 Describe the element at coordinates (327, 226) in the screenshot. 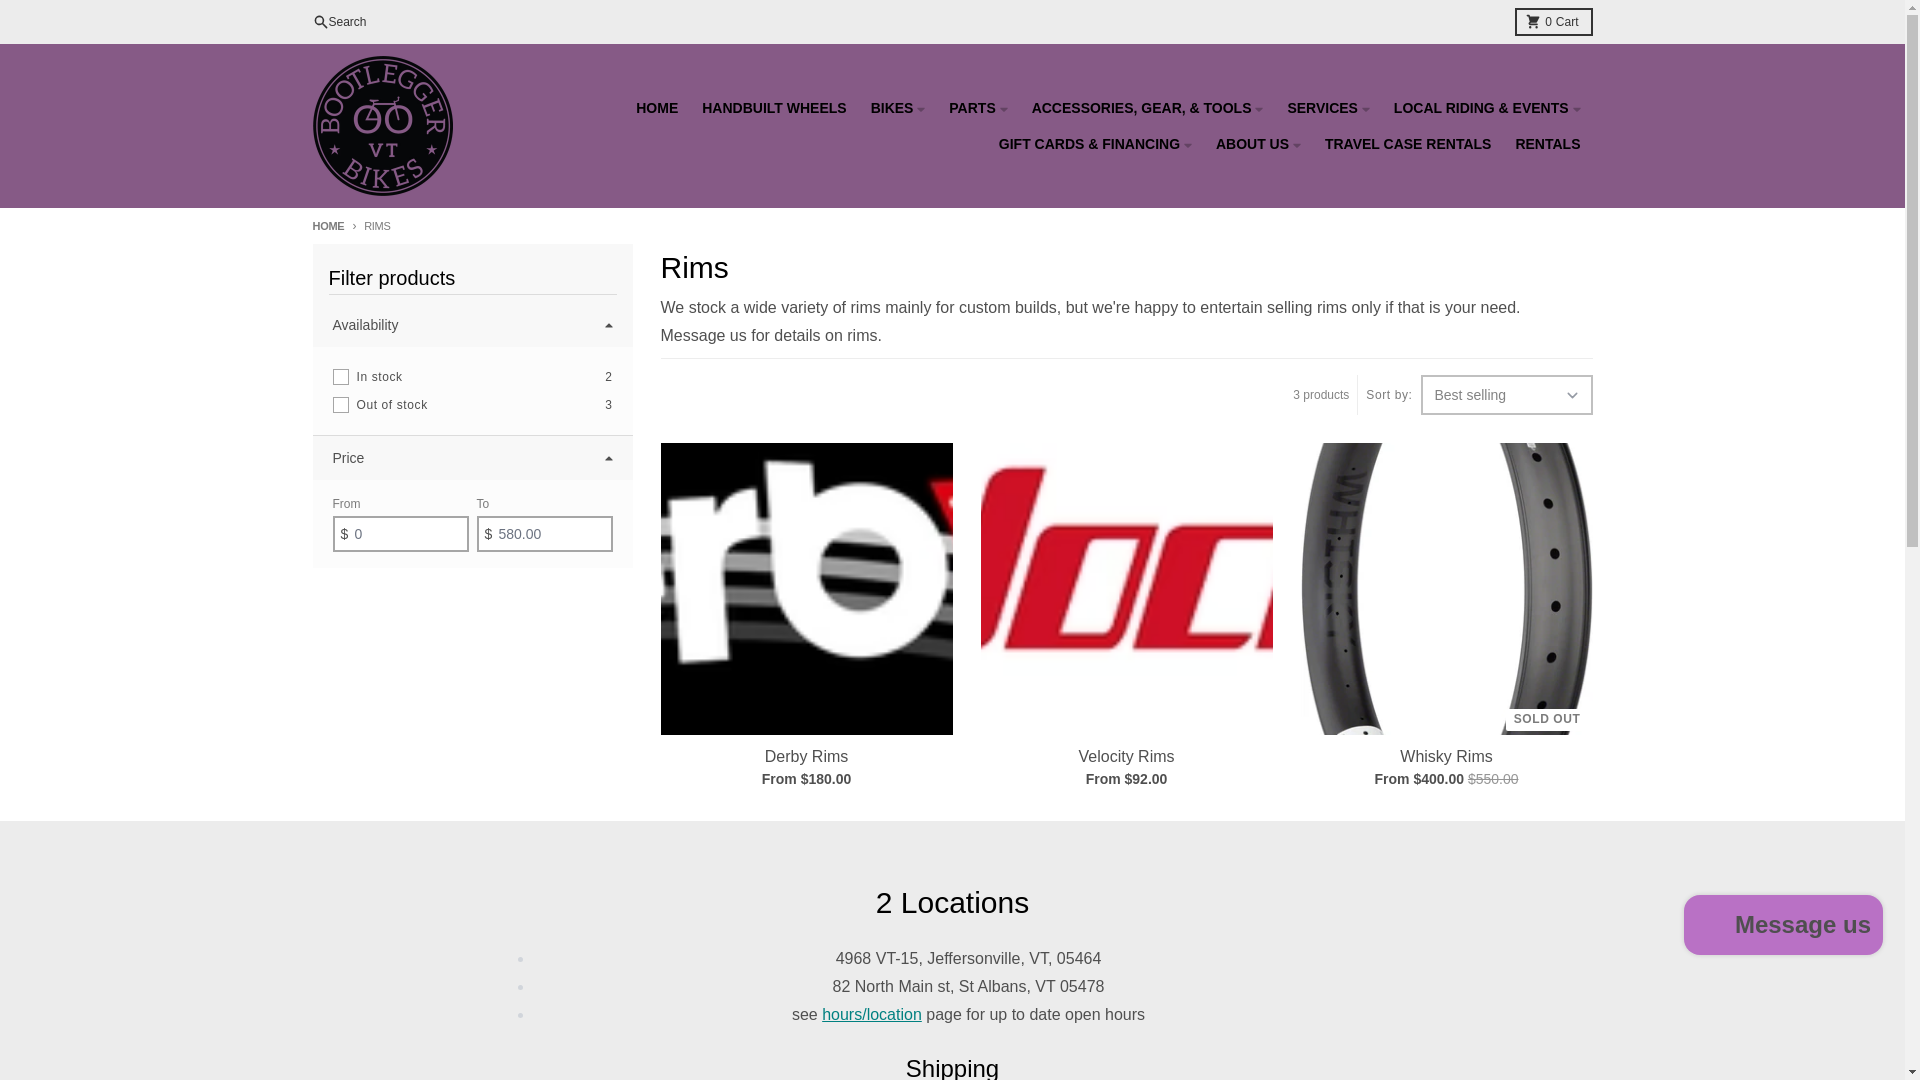

I see `Back to the homepage` at that location.